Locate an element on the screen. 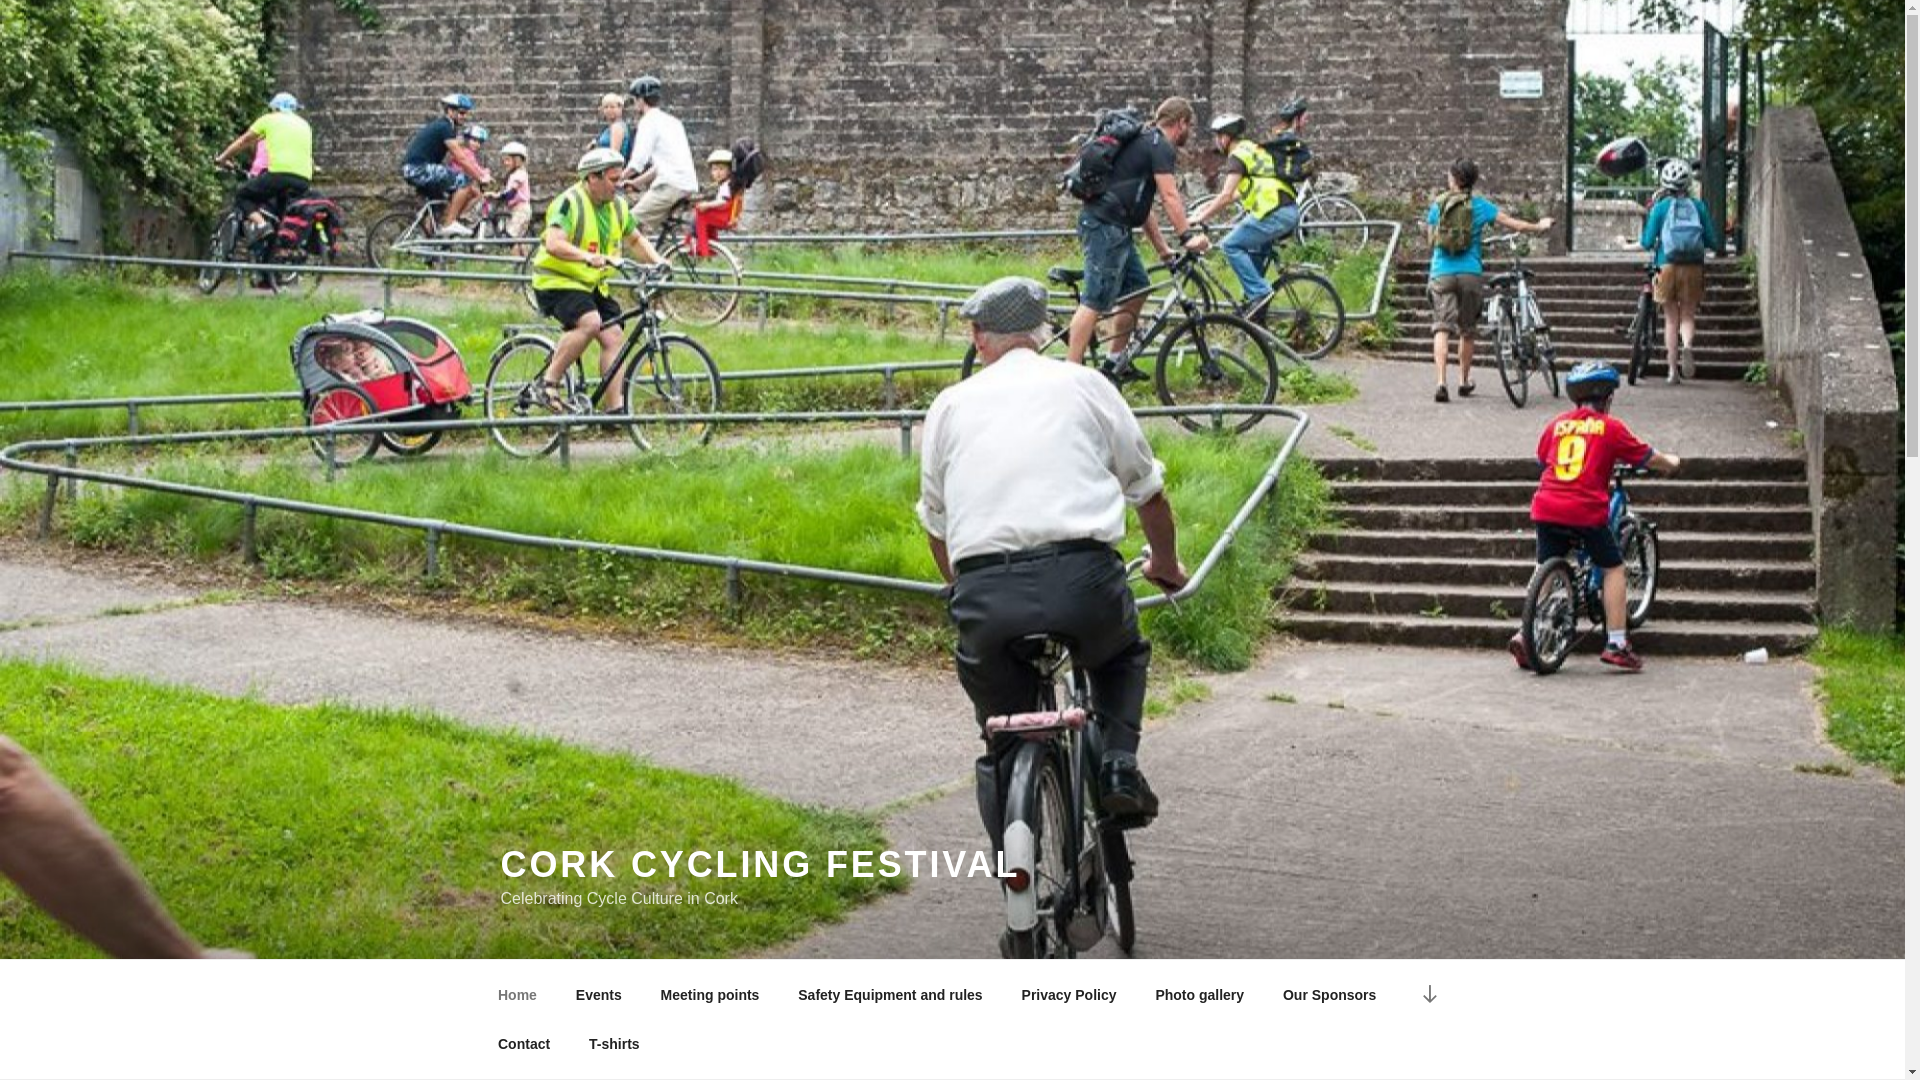 The height and width of the screenshot is (1080, 1920). Meeting points is located at coordinates (710, 994).